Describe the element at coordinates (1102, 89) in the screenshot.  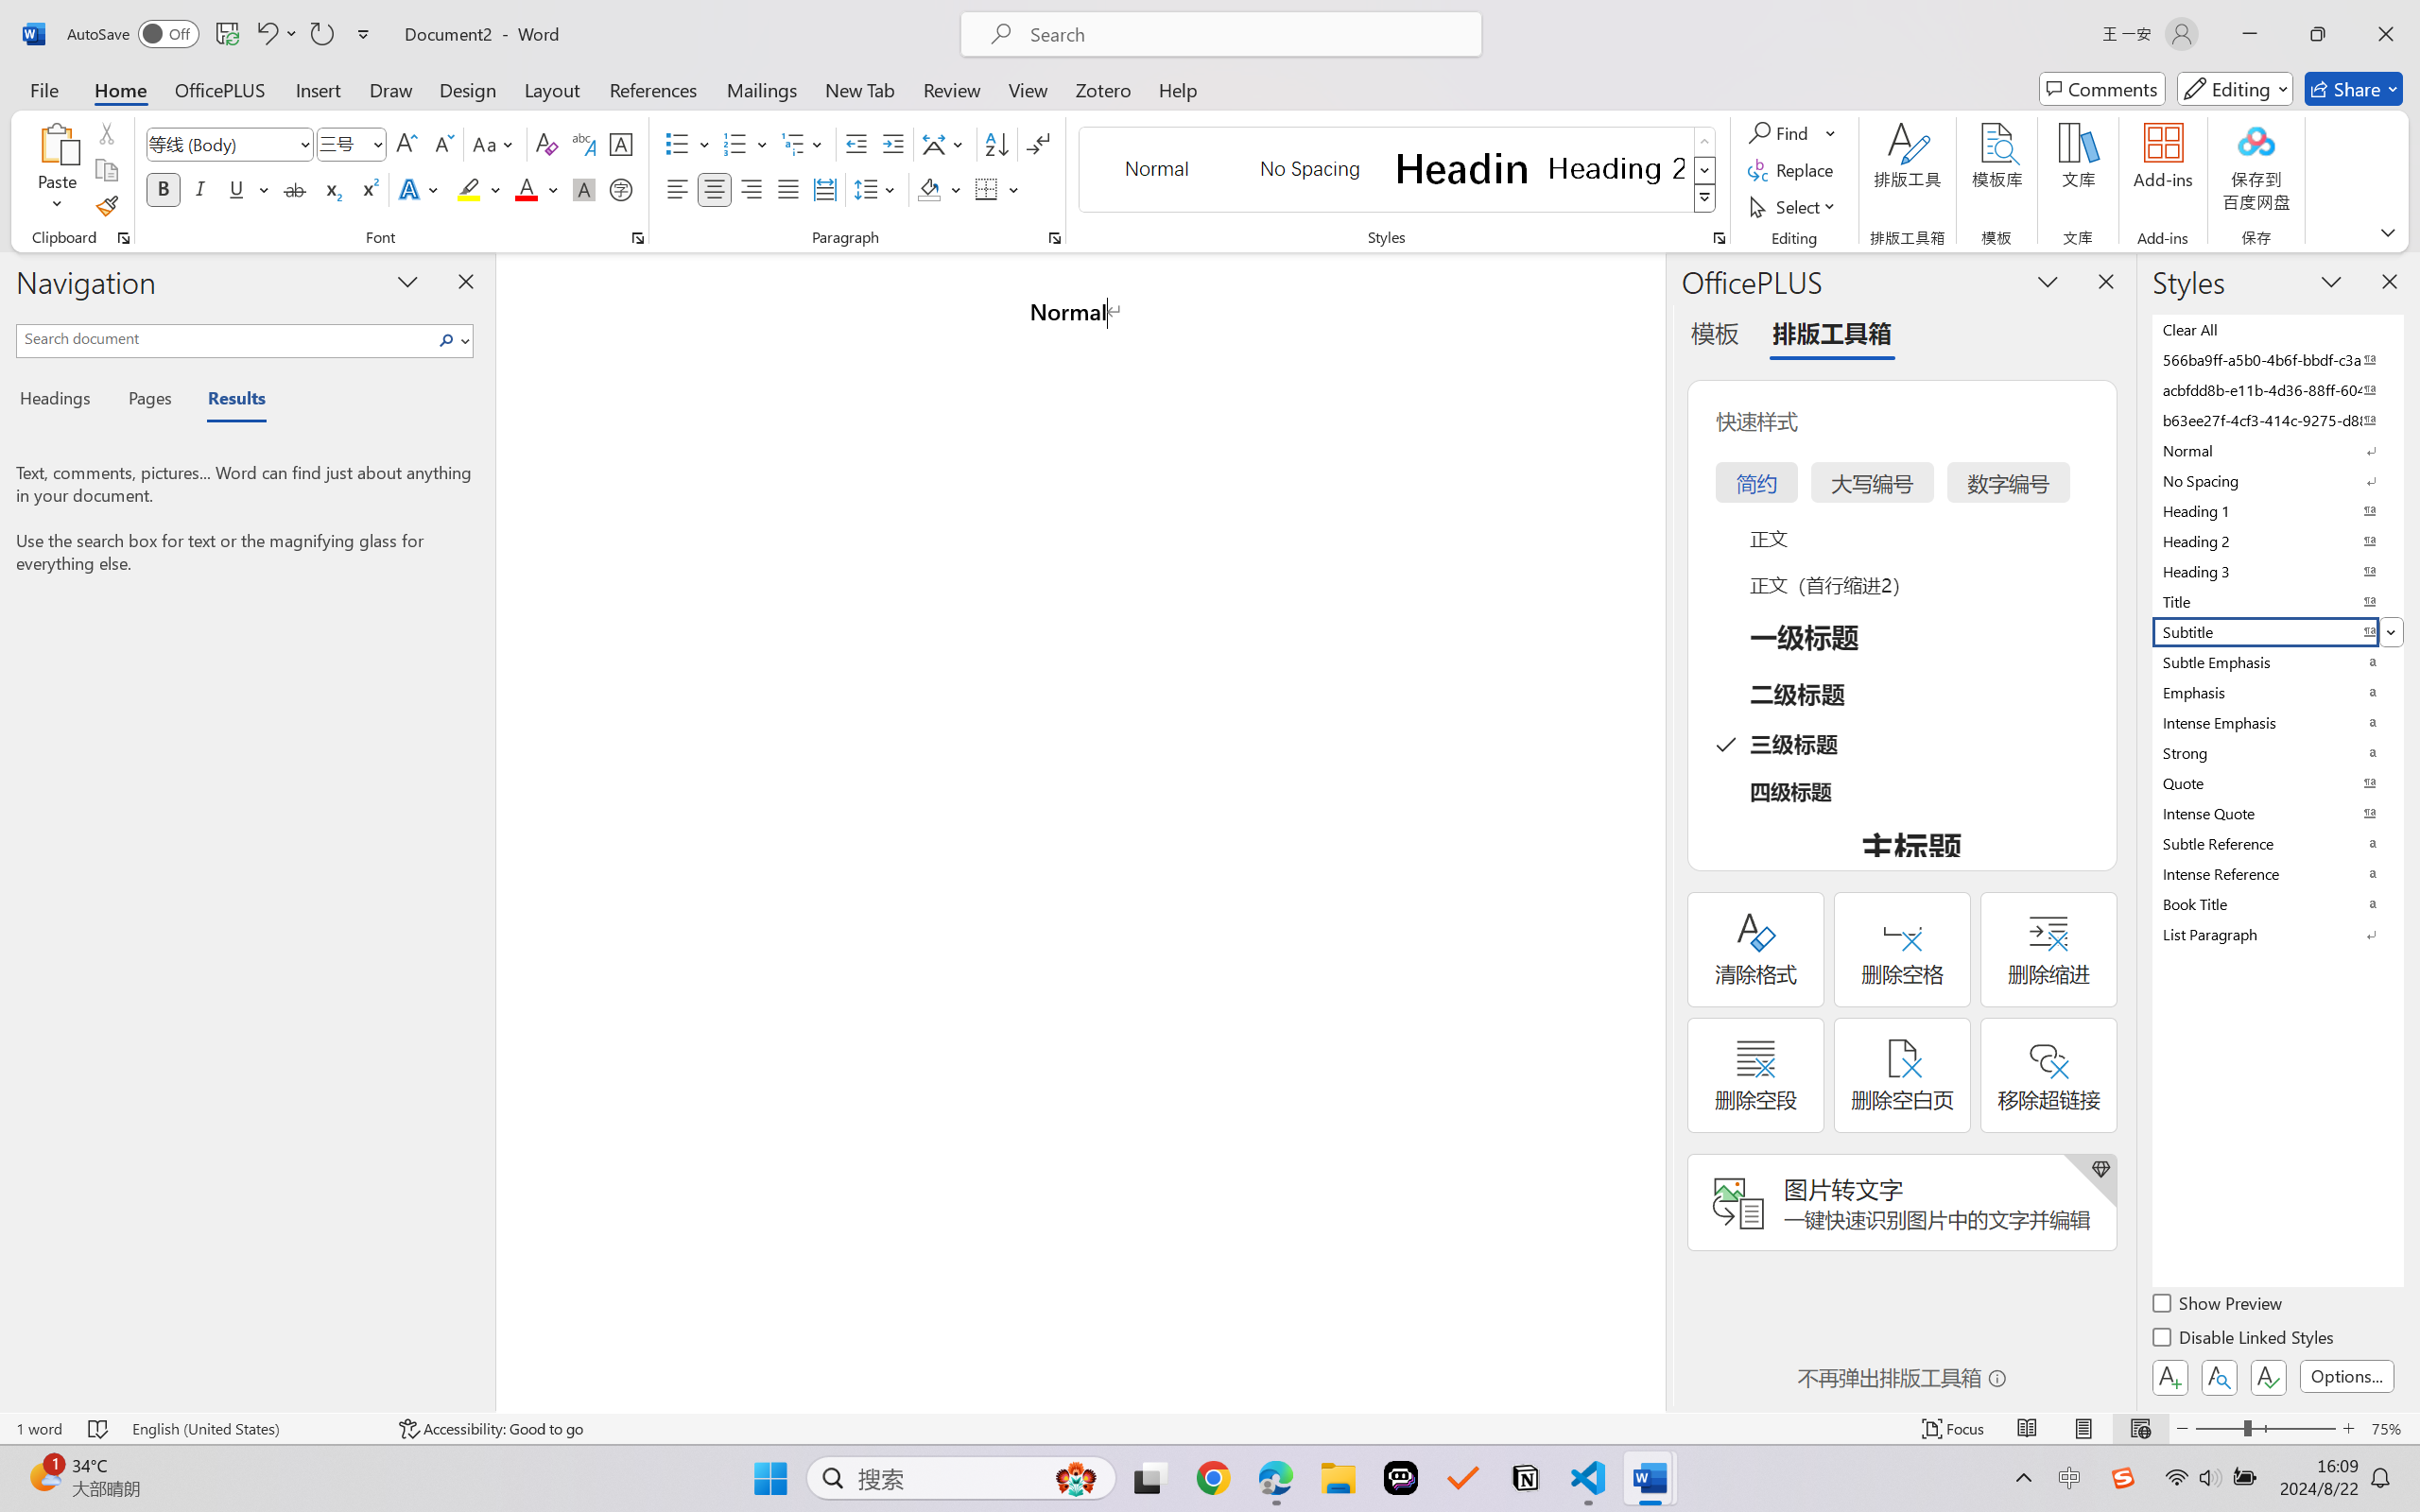
I see `Zotero` at that location.